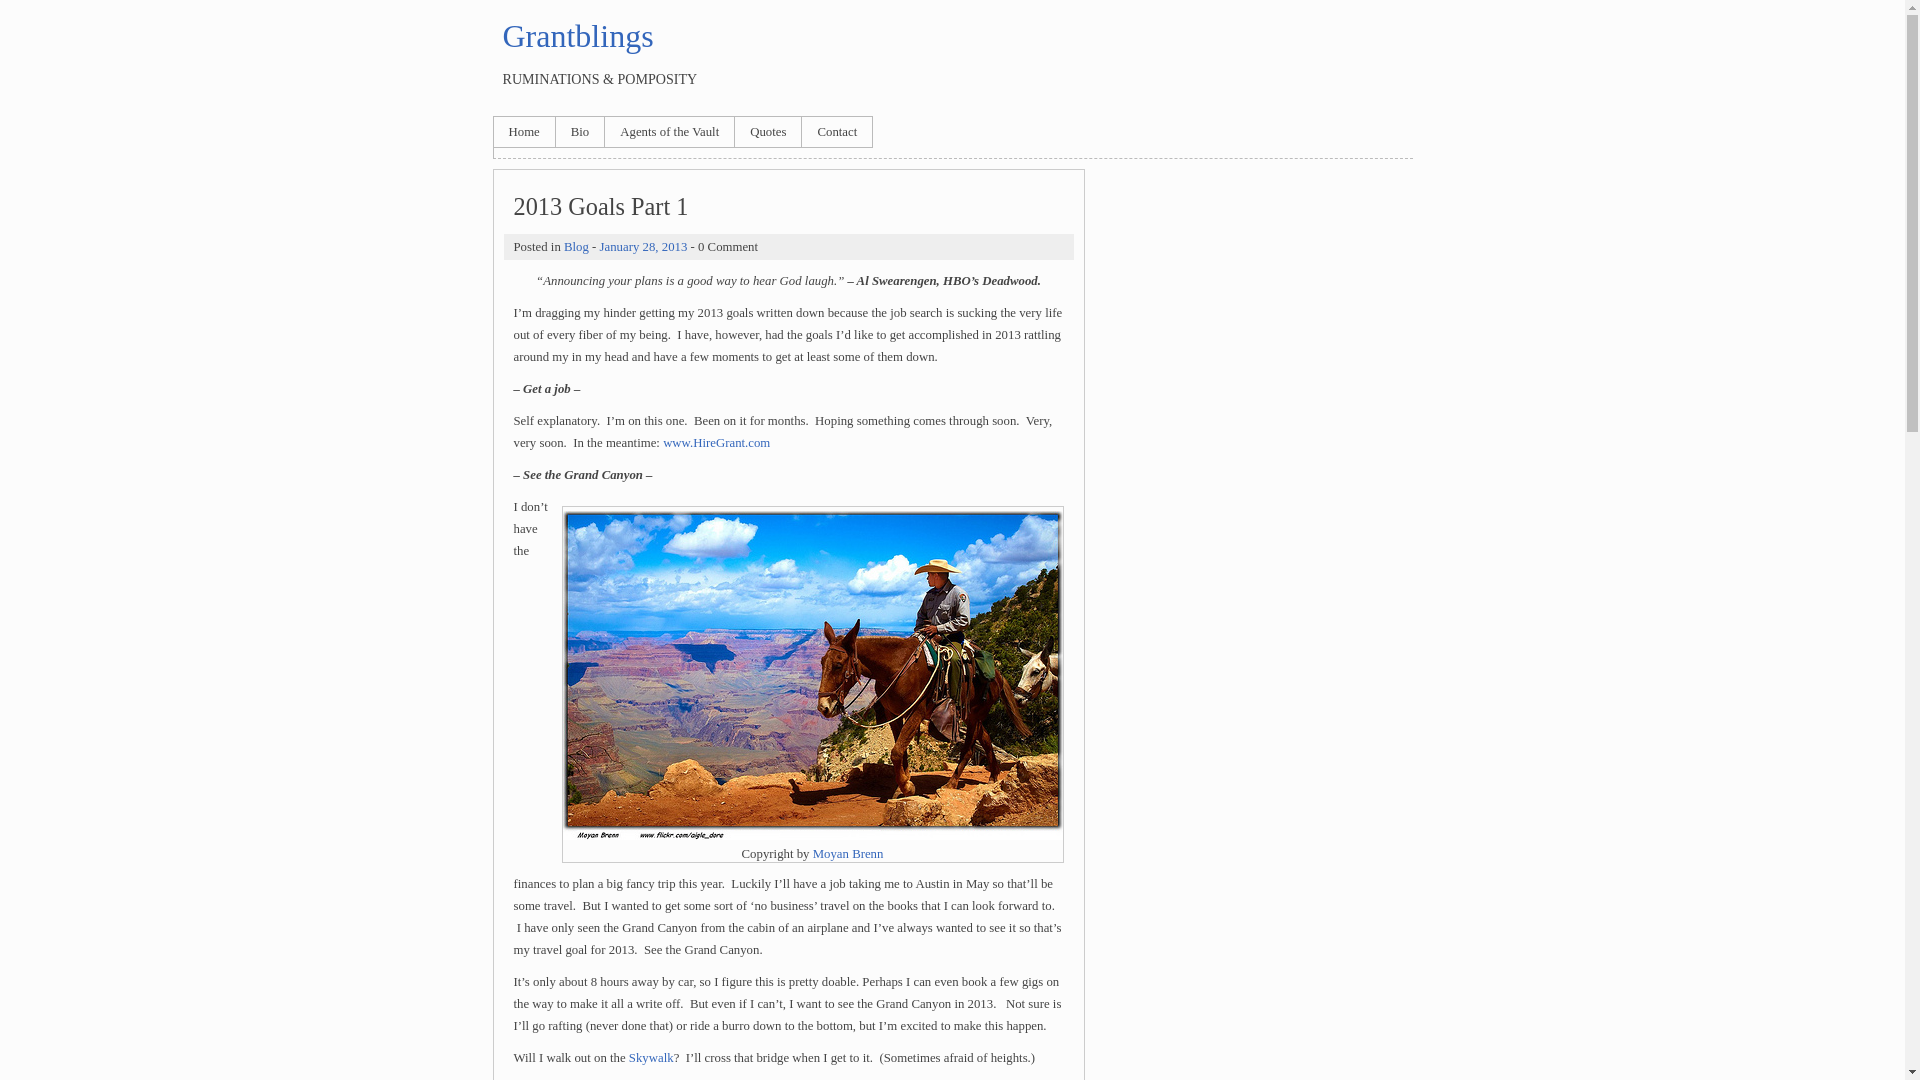  Describe the element at coordinates (651, 1057) in the screenshot. I see `Skywalk` at that location.